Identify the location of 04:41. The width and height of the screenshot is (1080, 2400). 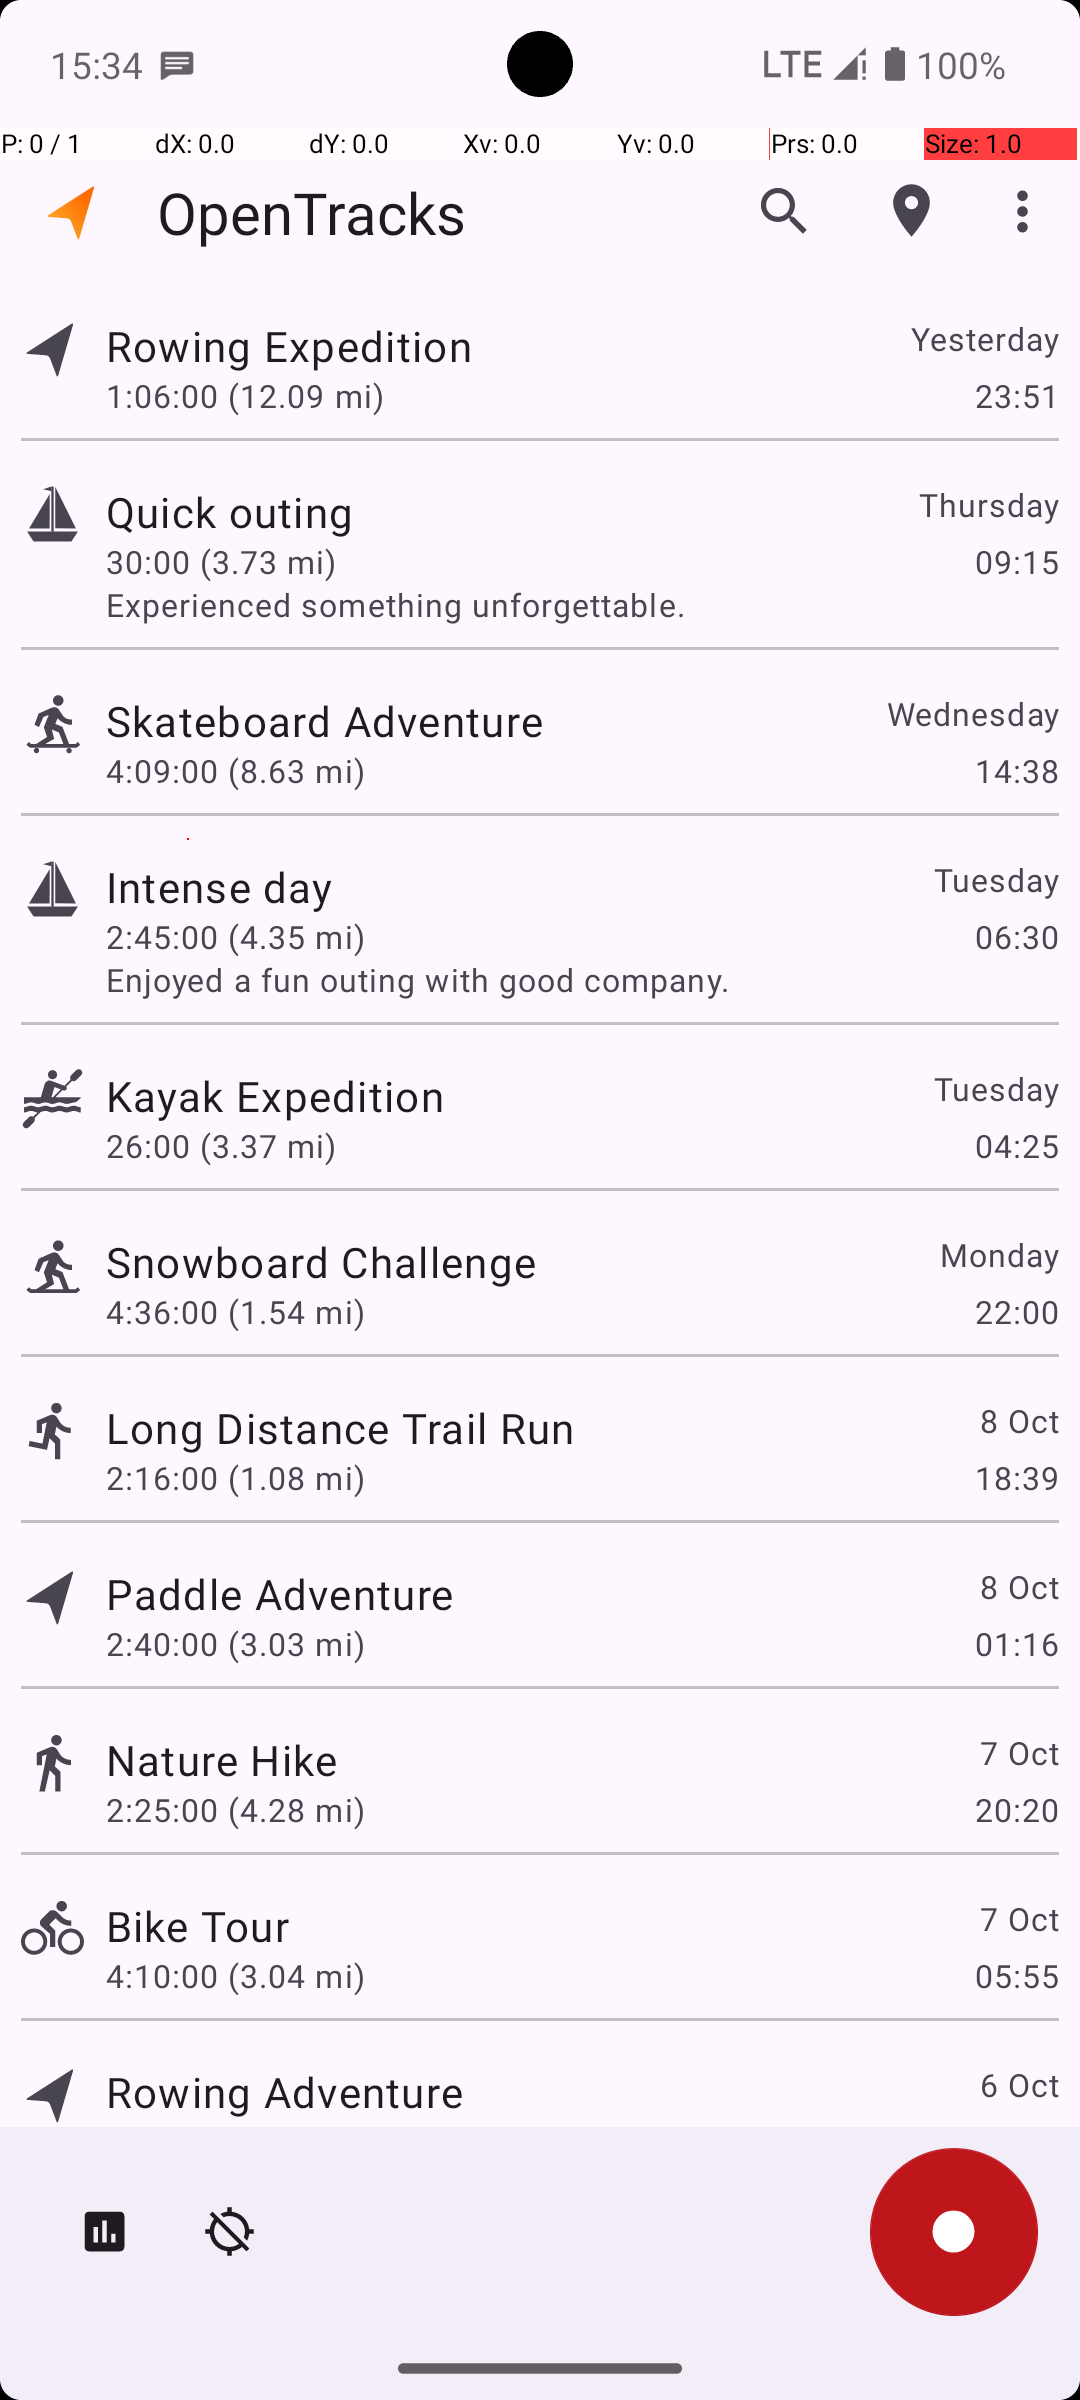
(1016, 2142).